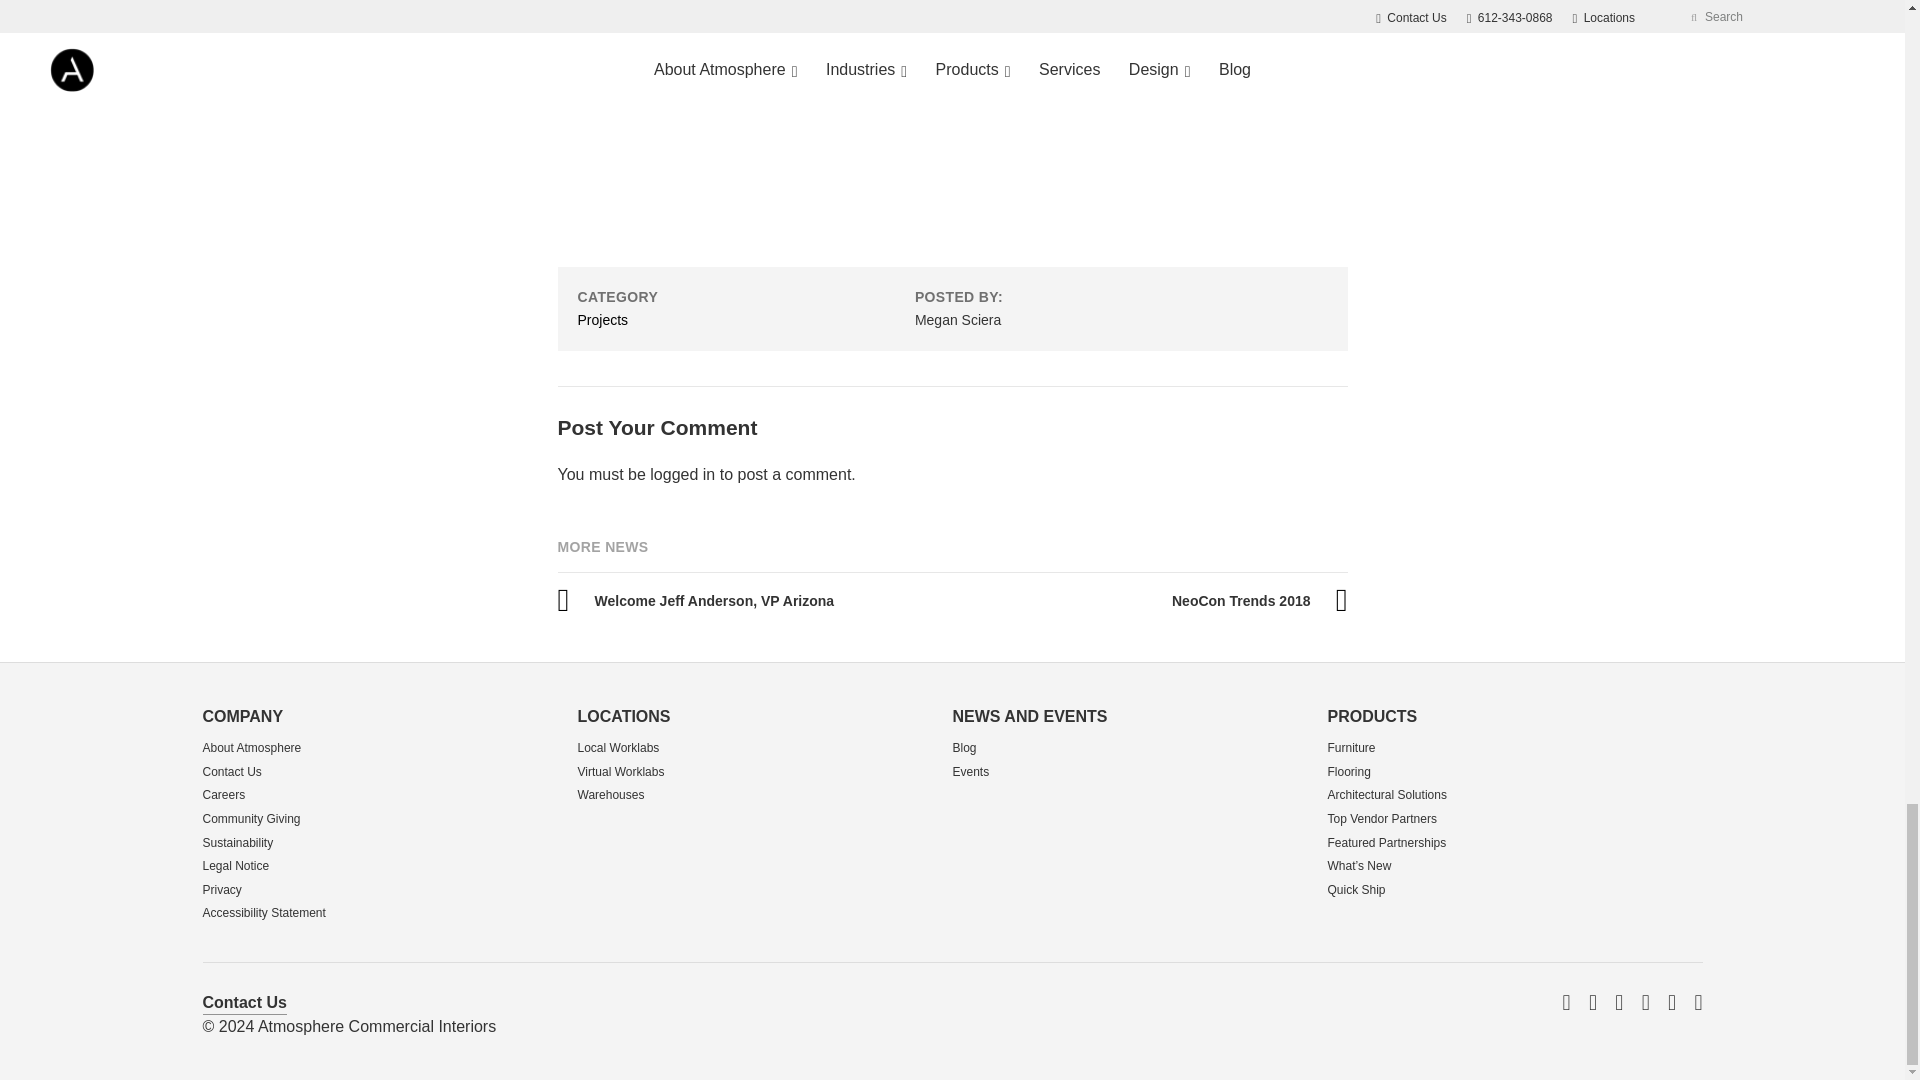  Describe the element at coordinates (242, 716) in the screenshot. I see `COMPANY` at that location.